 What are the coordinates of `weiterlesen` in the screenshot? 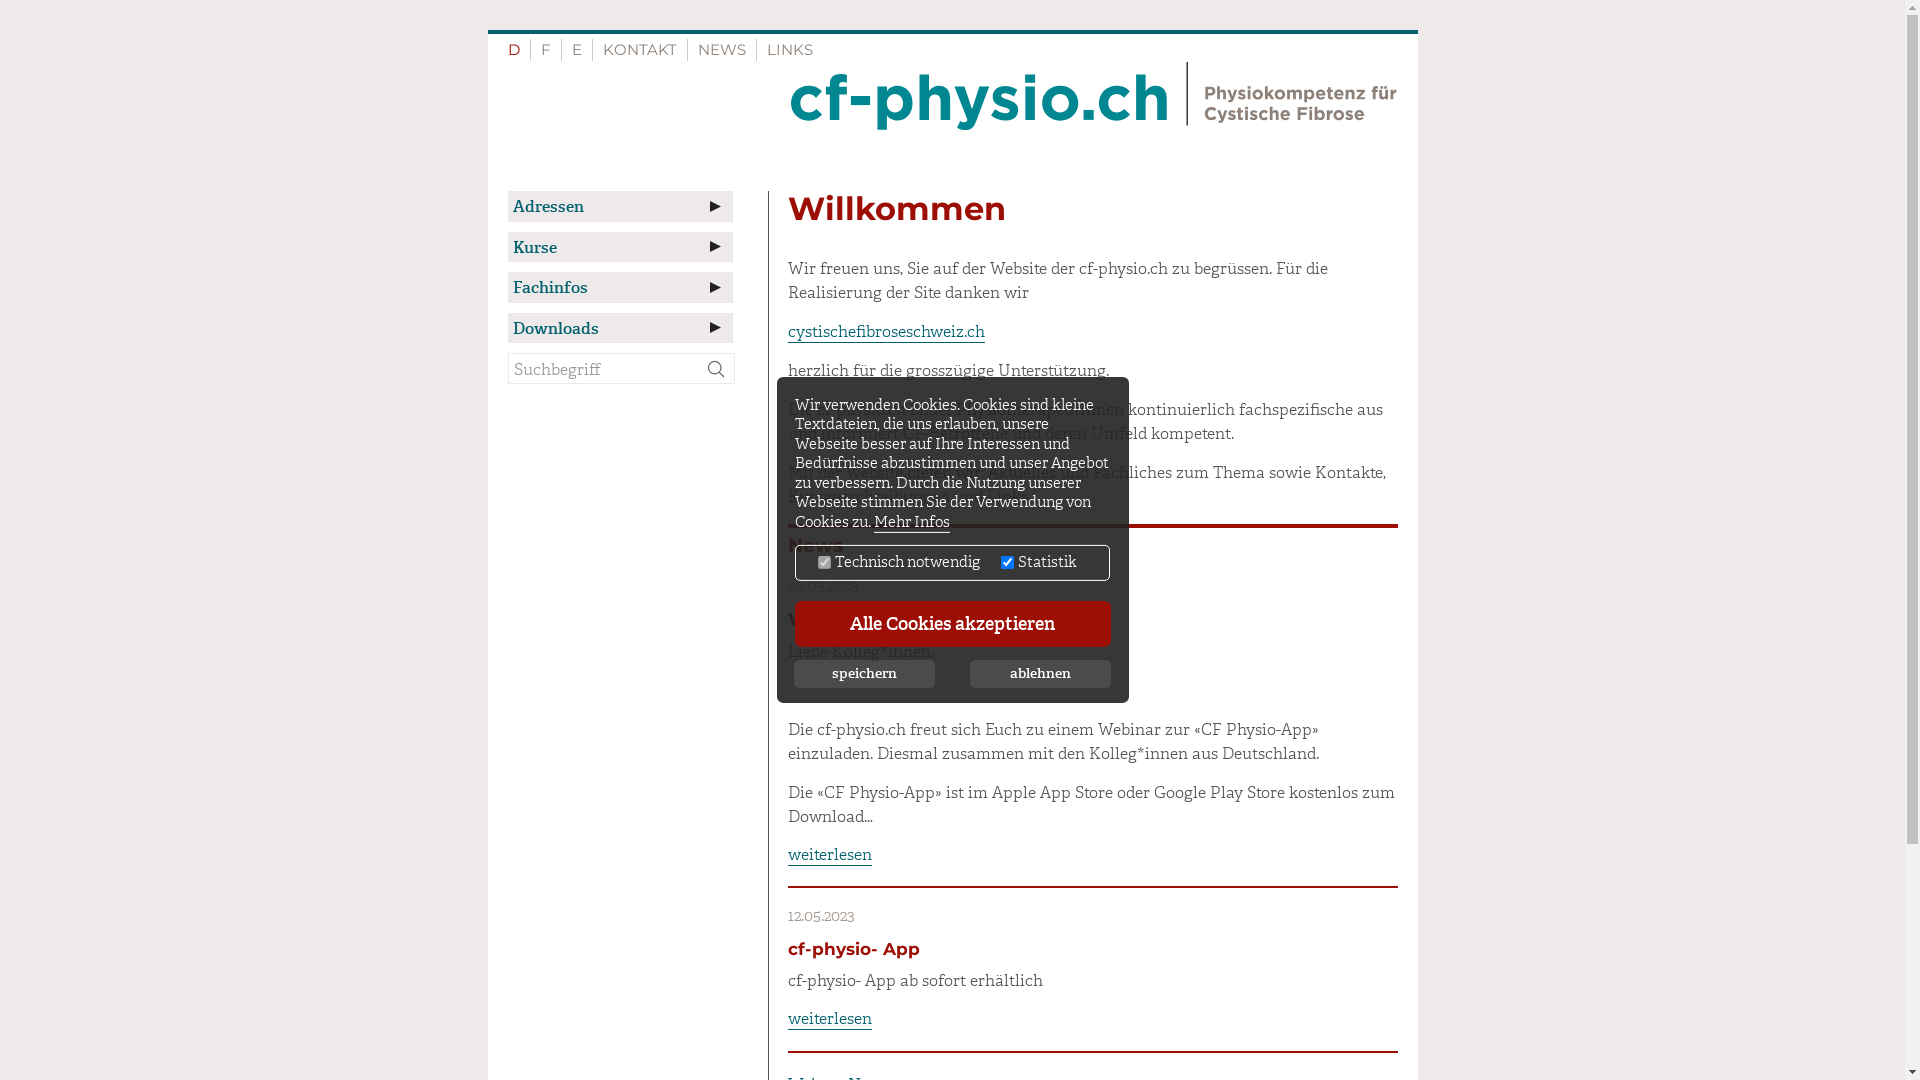 It's located at (830, 855).